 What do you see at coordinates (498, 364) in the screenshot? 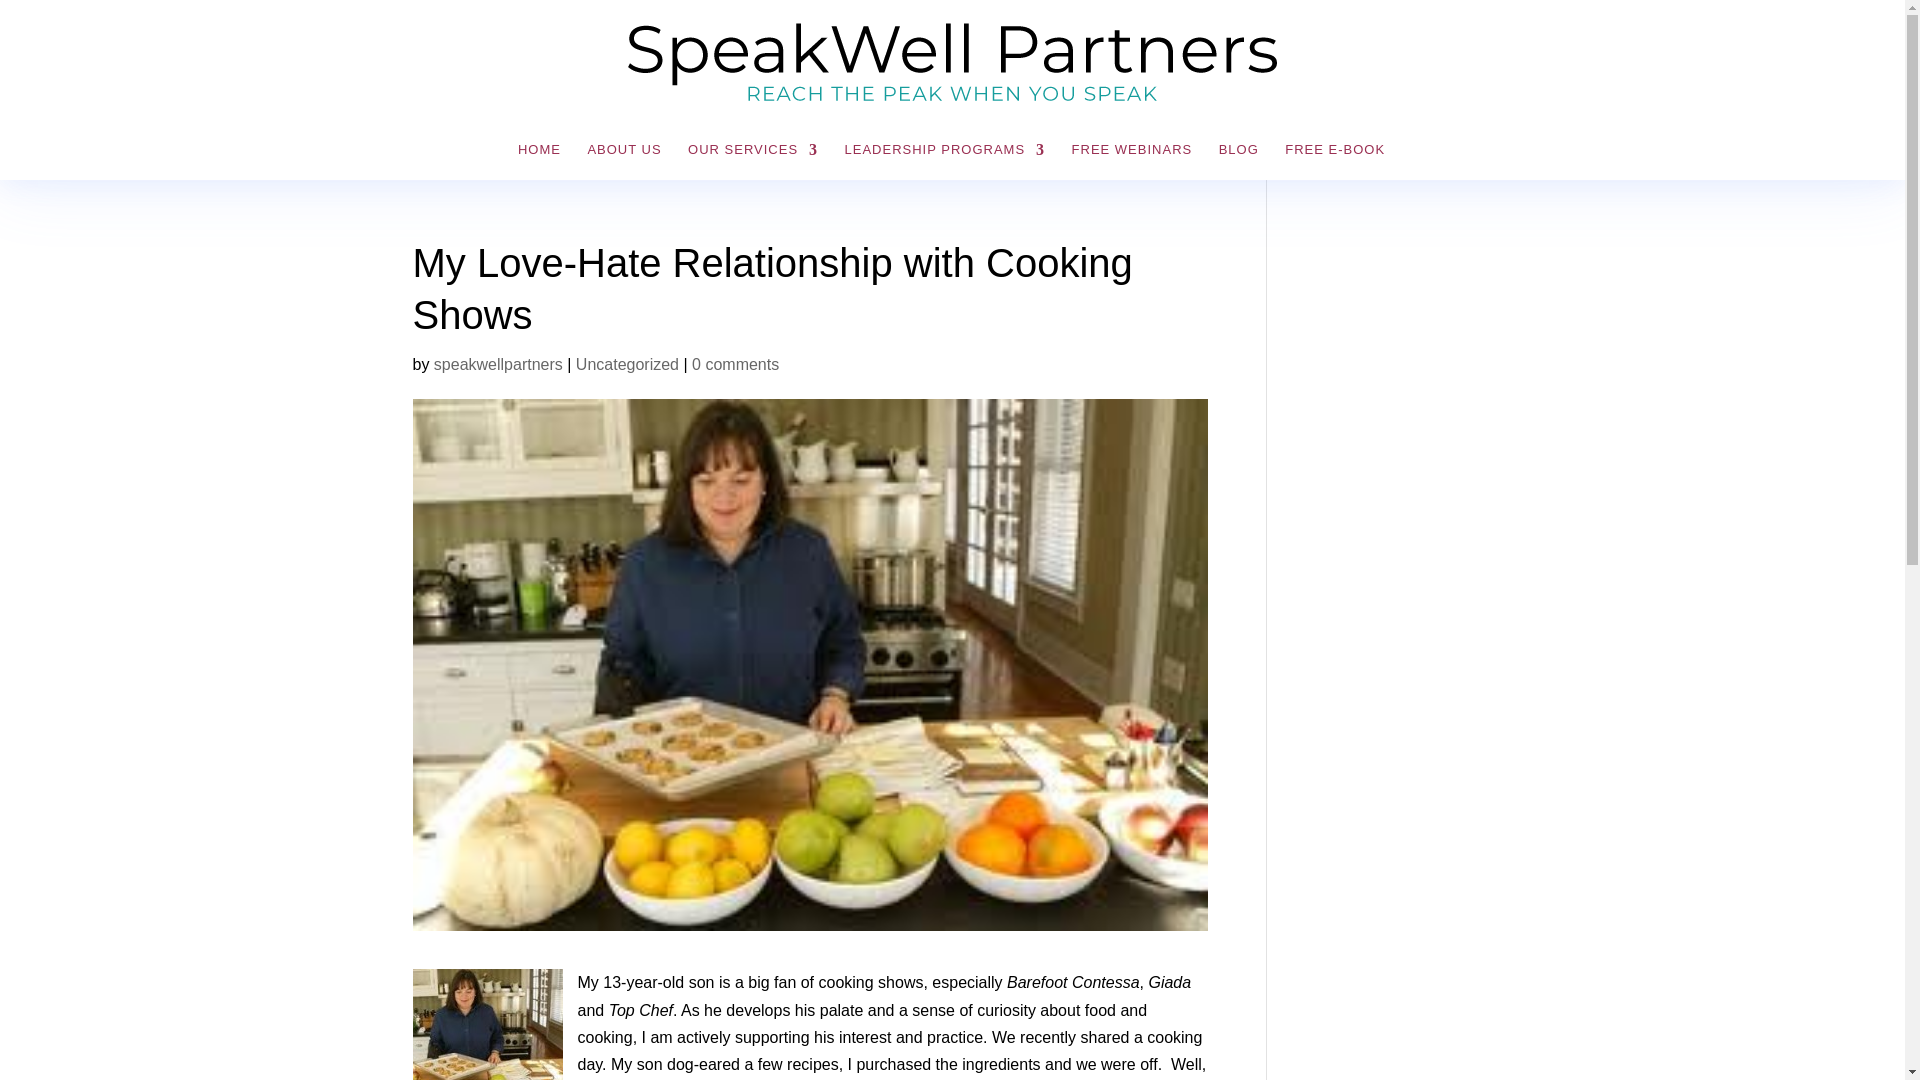
I see `speakwellpartners` at bounding box center [498, 364].